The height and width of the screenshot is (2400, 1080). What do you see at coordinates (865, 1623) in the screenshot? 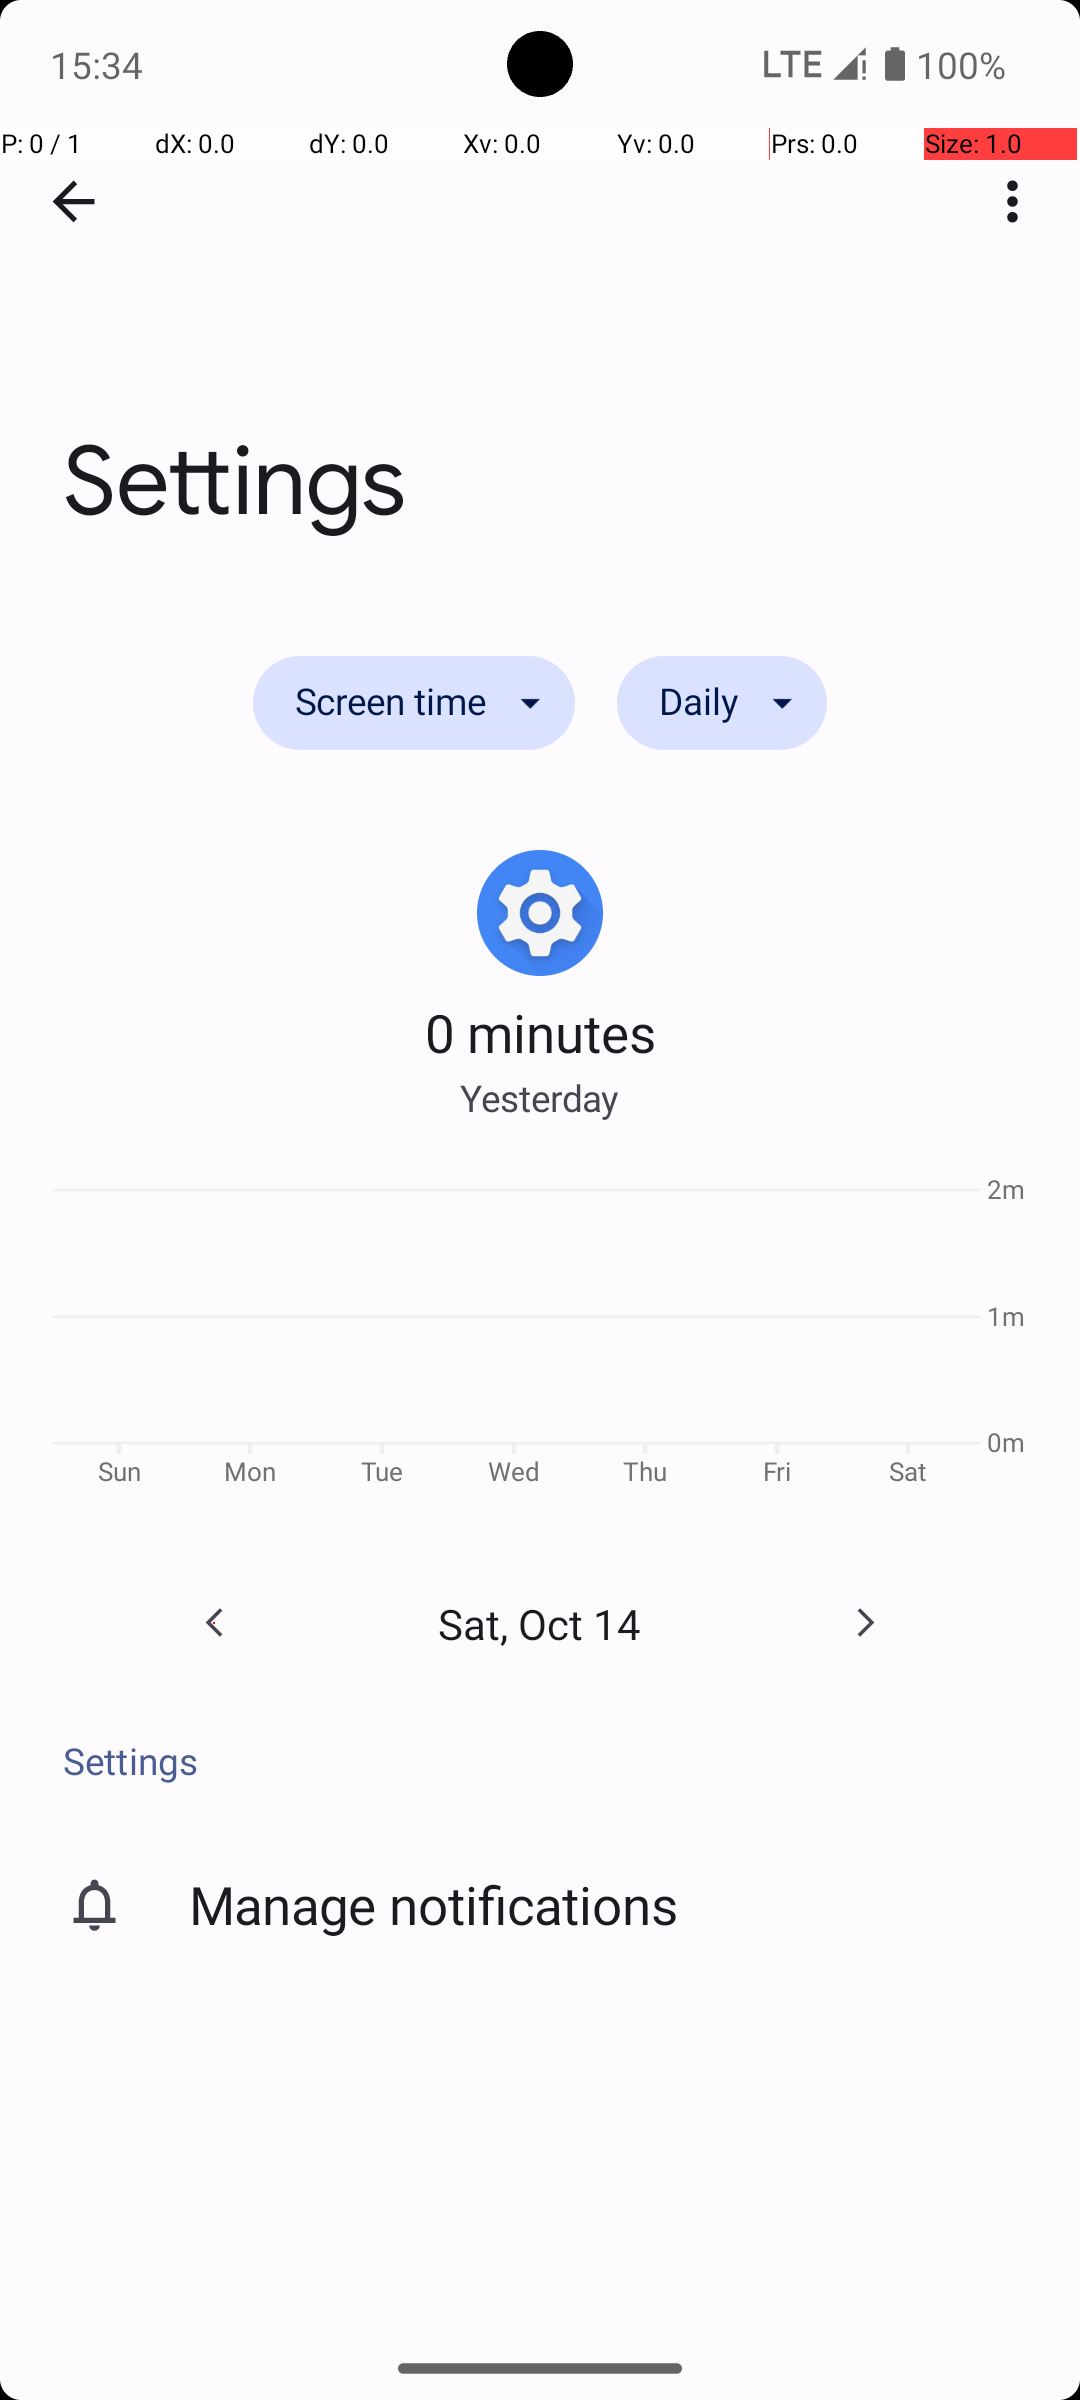
I see `Go to the next day` at bounding box center [865, 1623].